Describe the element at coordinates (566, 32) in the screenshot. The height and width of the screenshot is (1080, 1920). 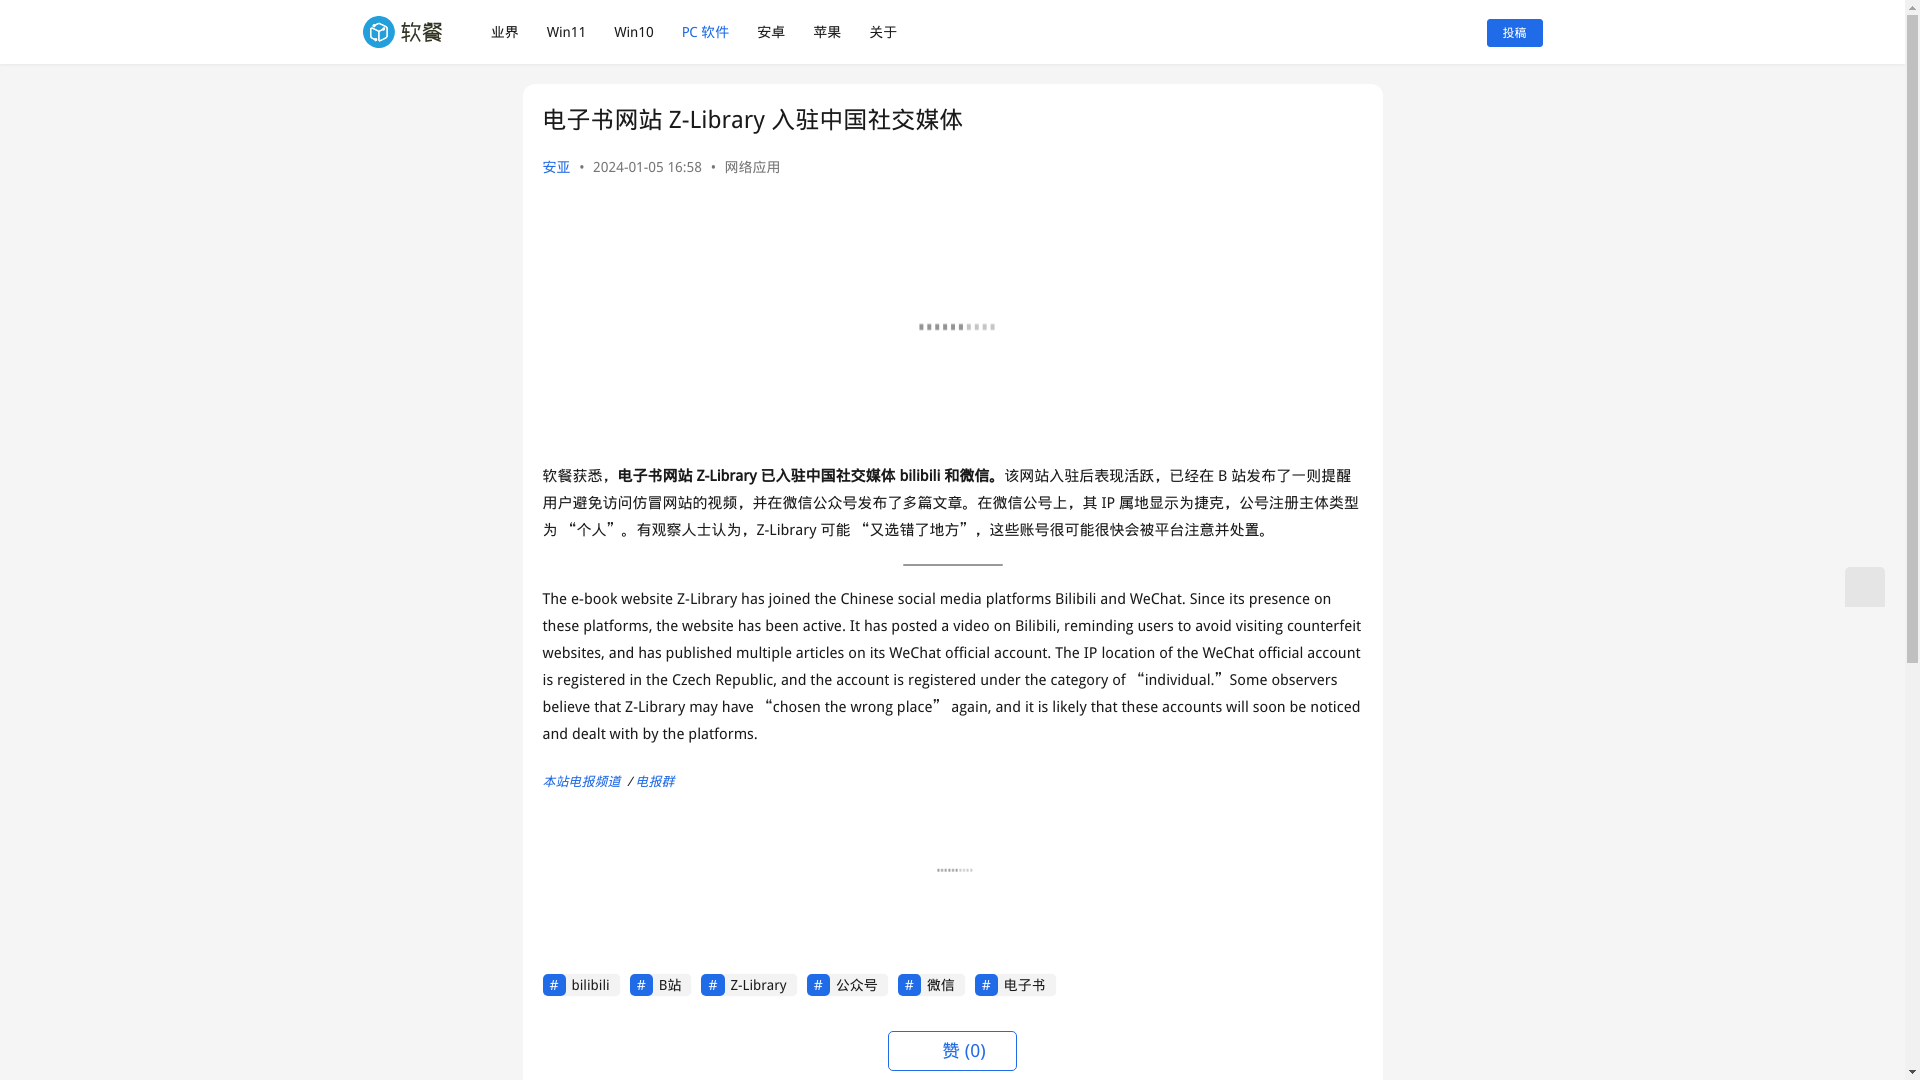
I see `Win11` at that location.